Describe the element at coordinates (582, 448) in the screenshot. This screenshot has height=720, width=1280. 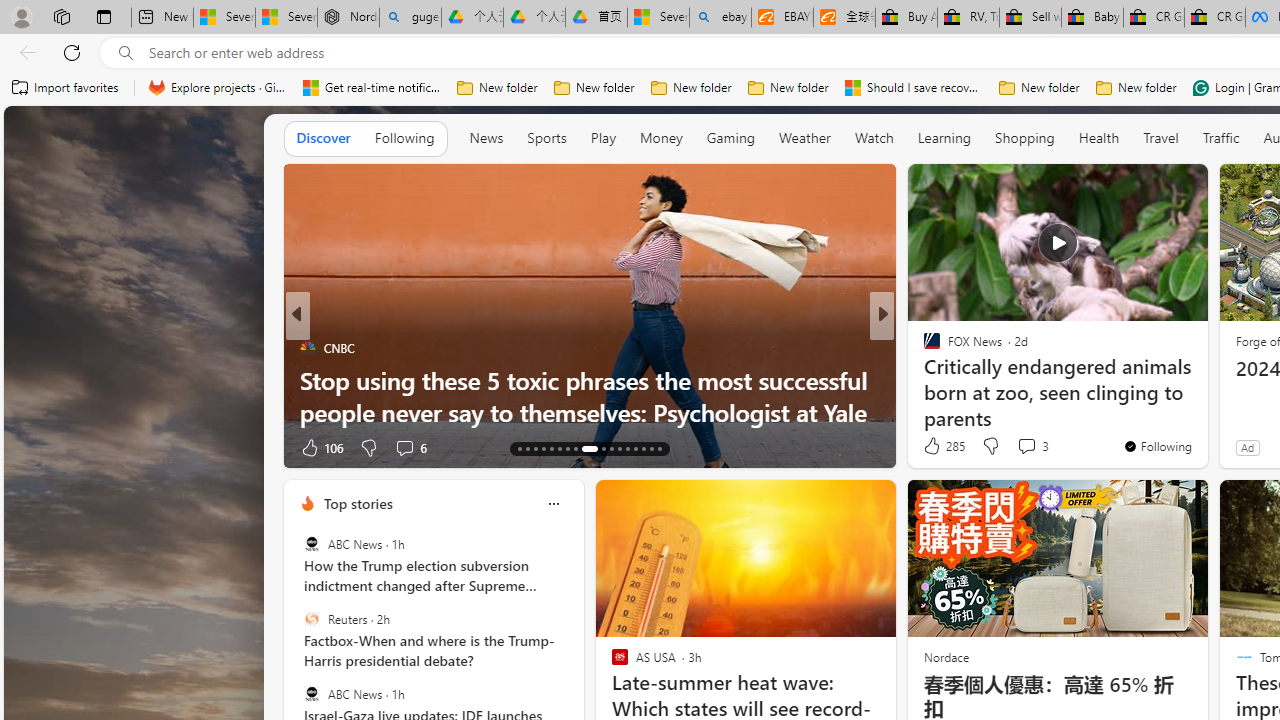
I see `AutomationID: tab-21` at that location.